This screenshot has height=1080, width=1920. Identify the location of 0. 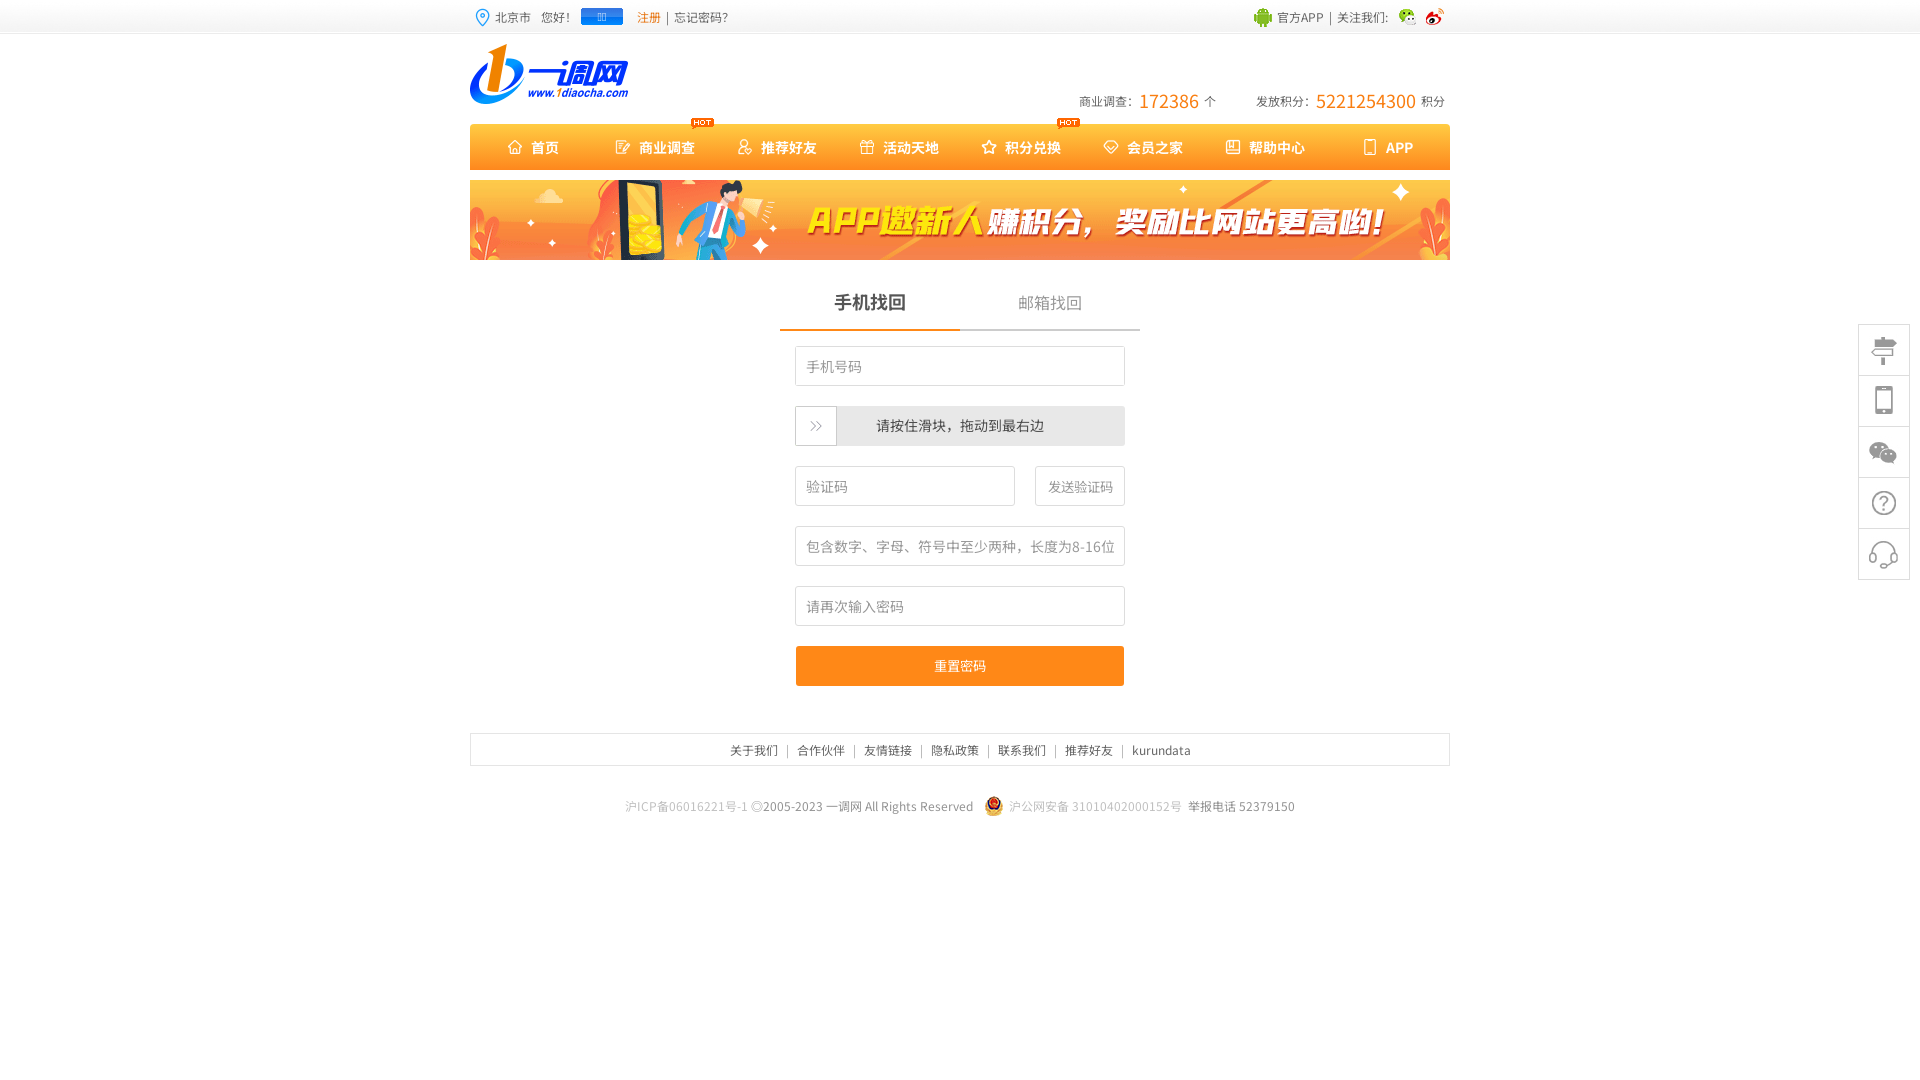
(1884, 504).